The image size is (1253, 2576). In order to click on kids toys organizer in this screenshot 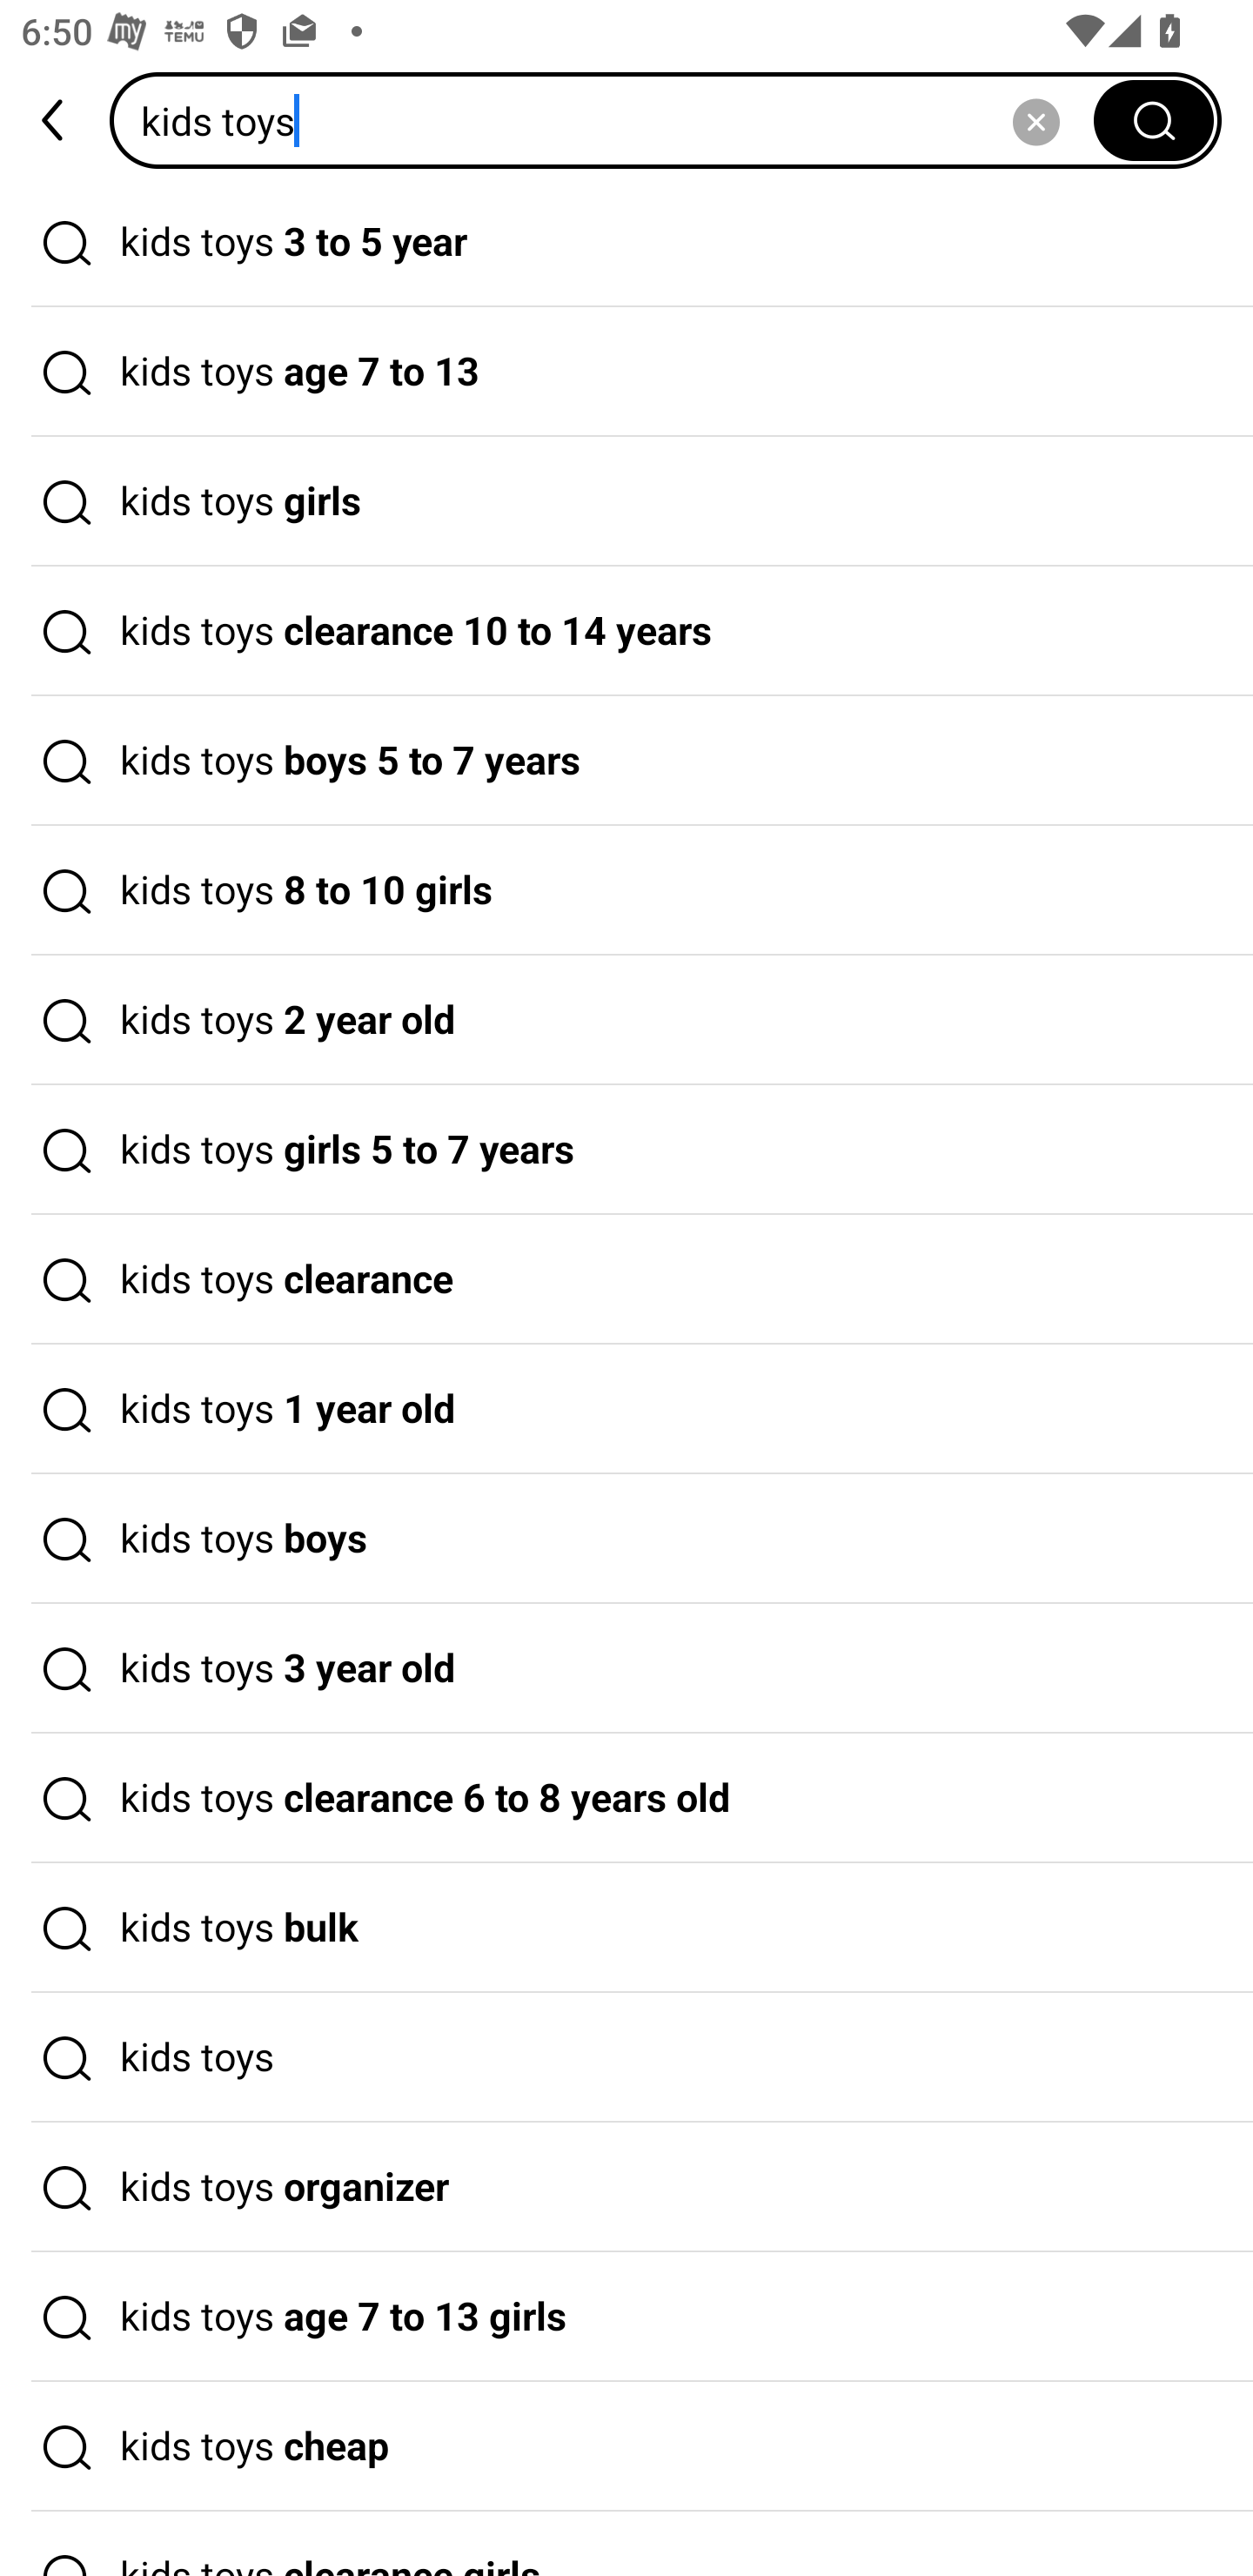, I will do `click(626, 2187)`.